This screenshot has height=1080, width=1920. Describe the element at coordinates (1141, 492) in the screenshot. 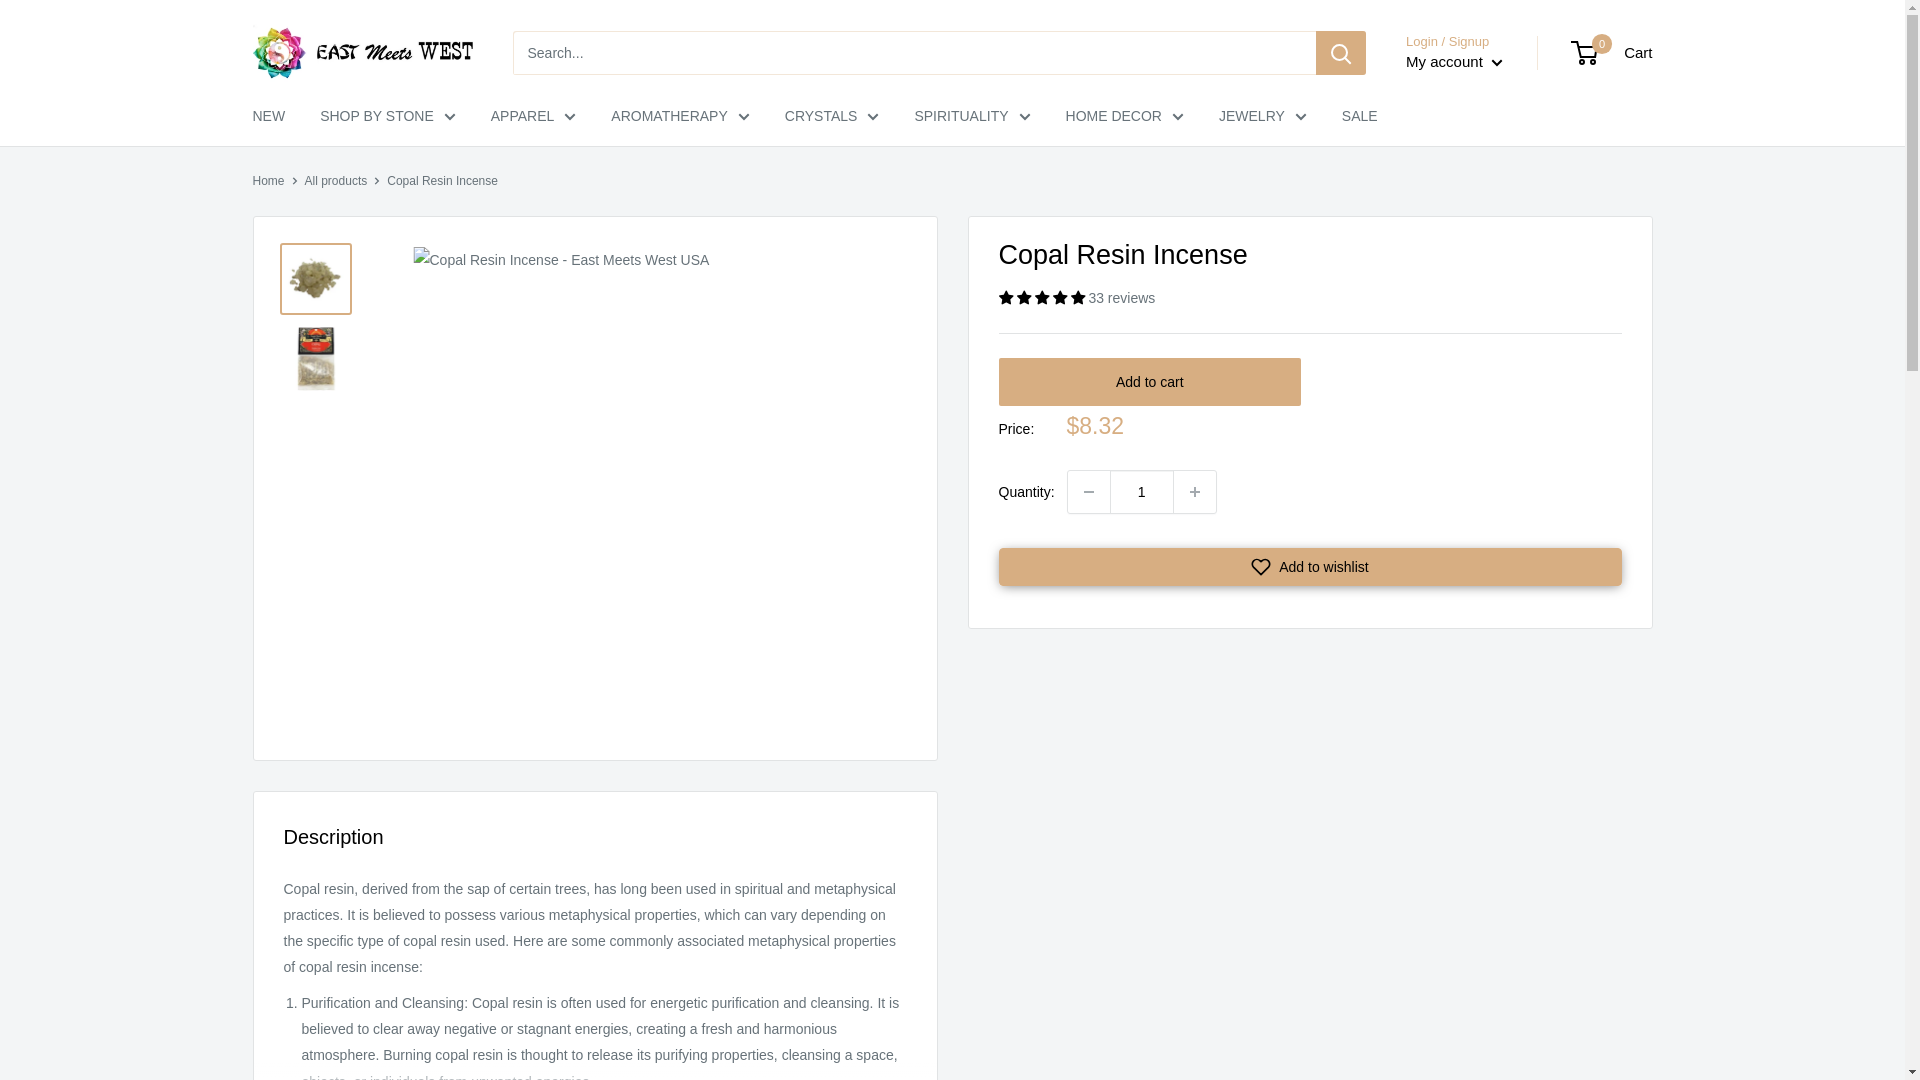

I see `1` at that location.